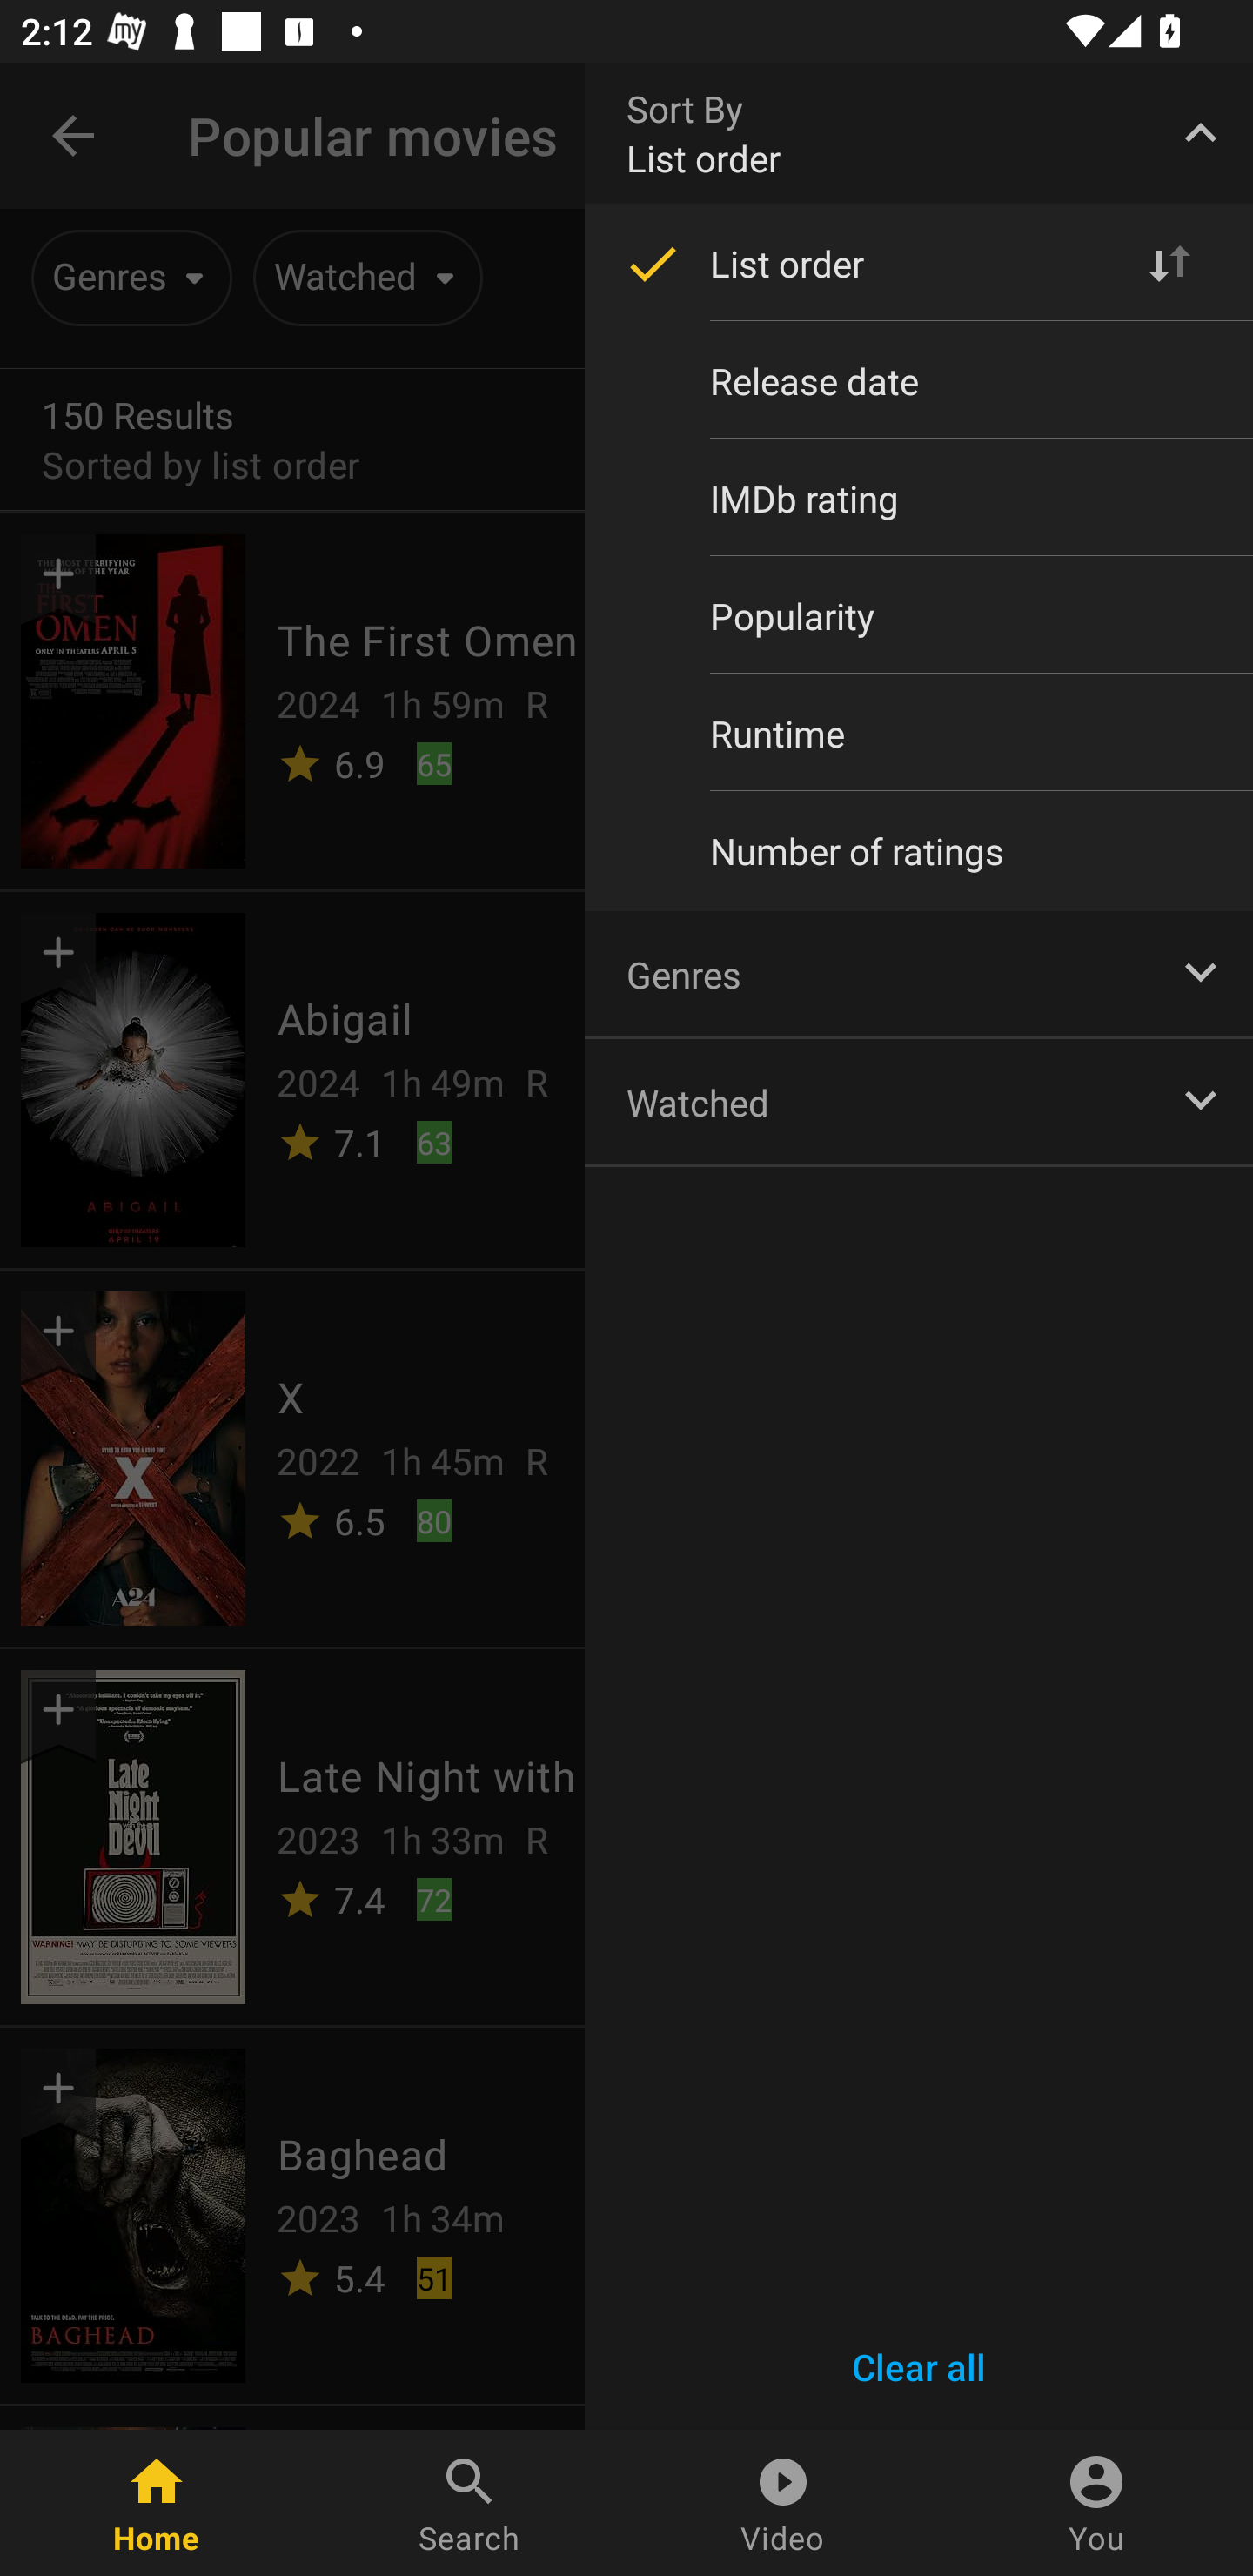 The height and width of the screenshot is (2576, 1253). I want to click on Sort By List order, so click(919, 132).